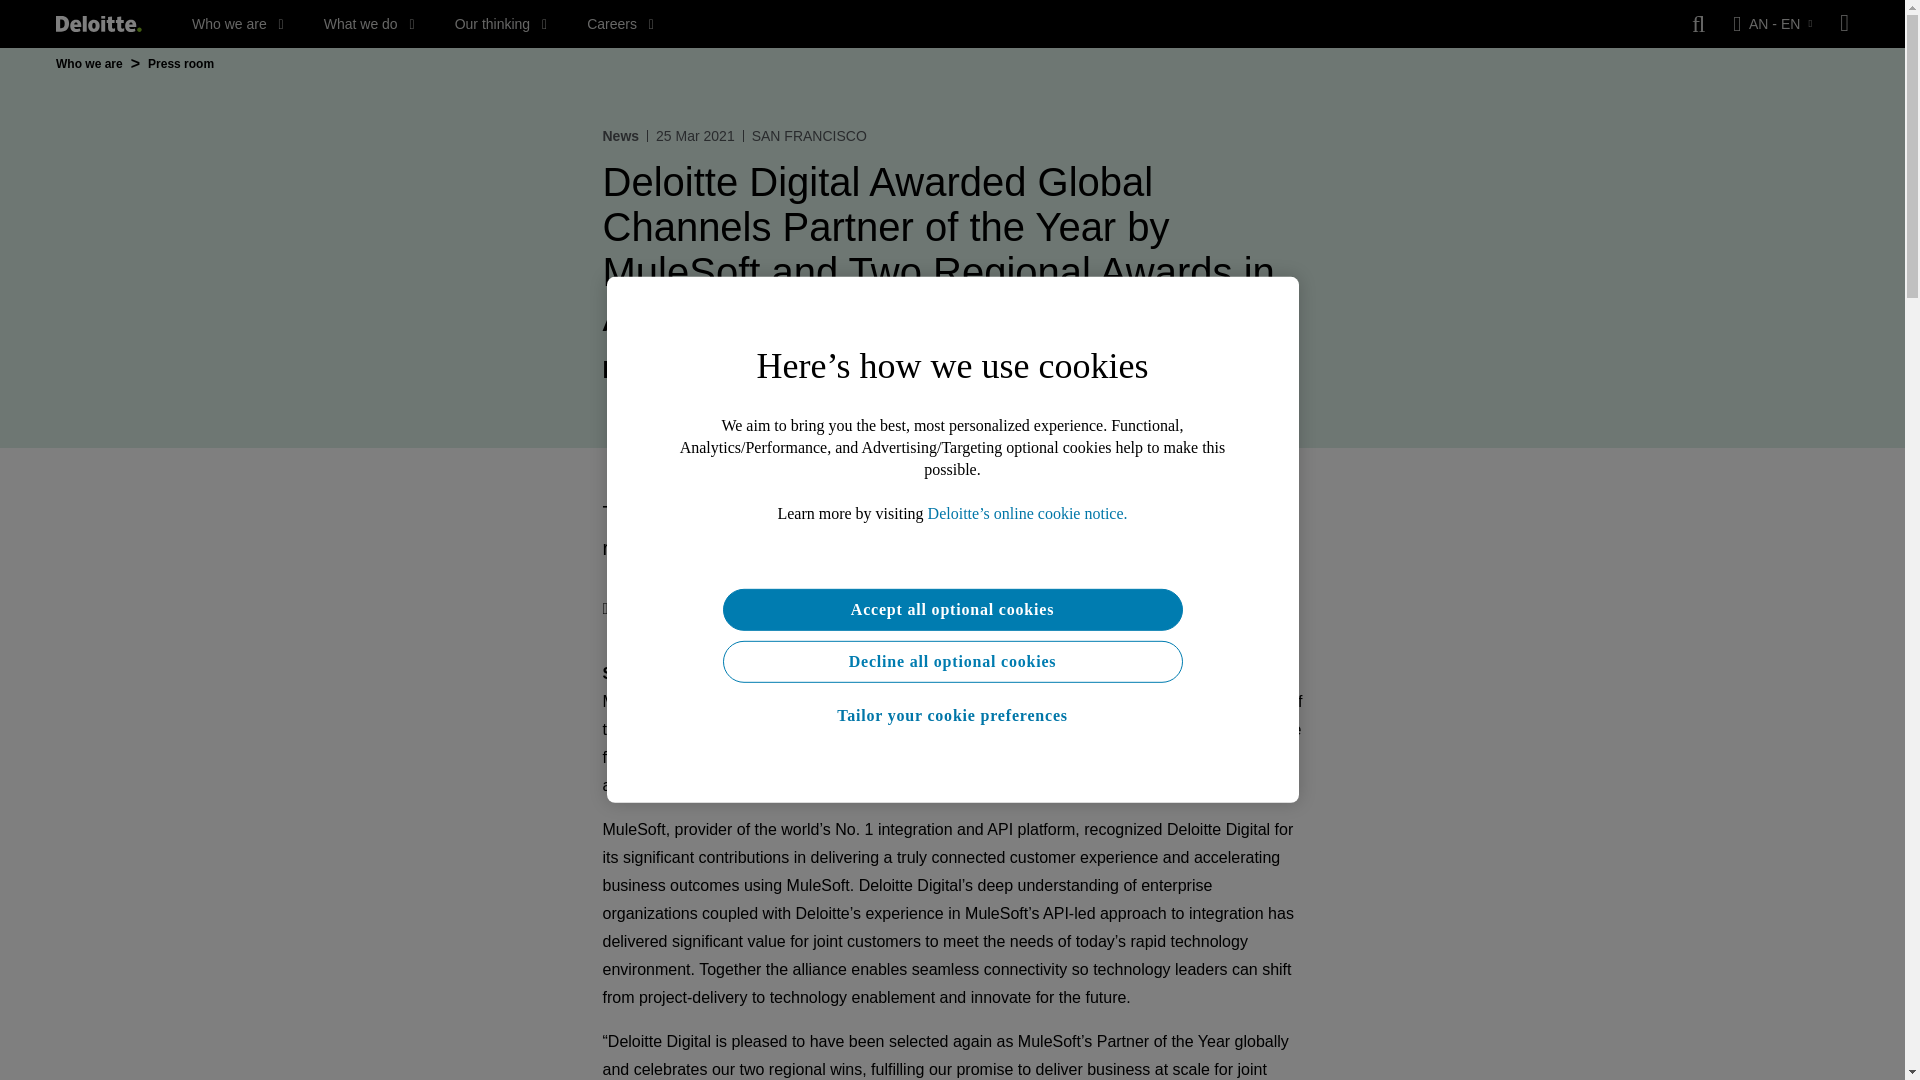 The width and height of the screenshot is (1920, 1080). I want to click on share via facebook, so click(696, 608).